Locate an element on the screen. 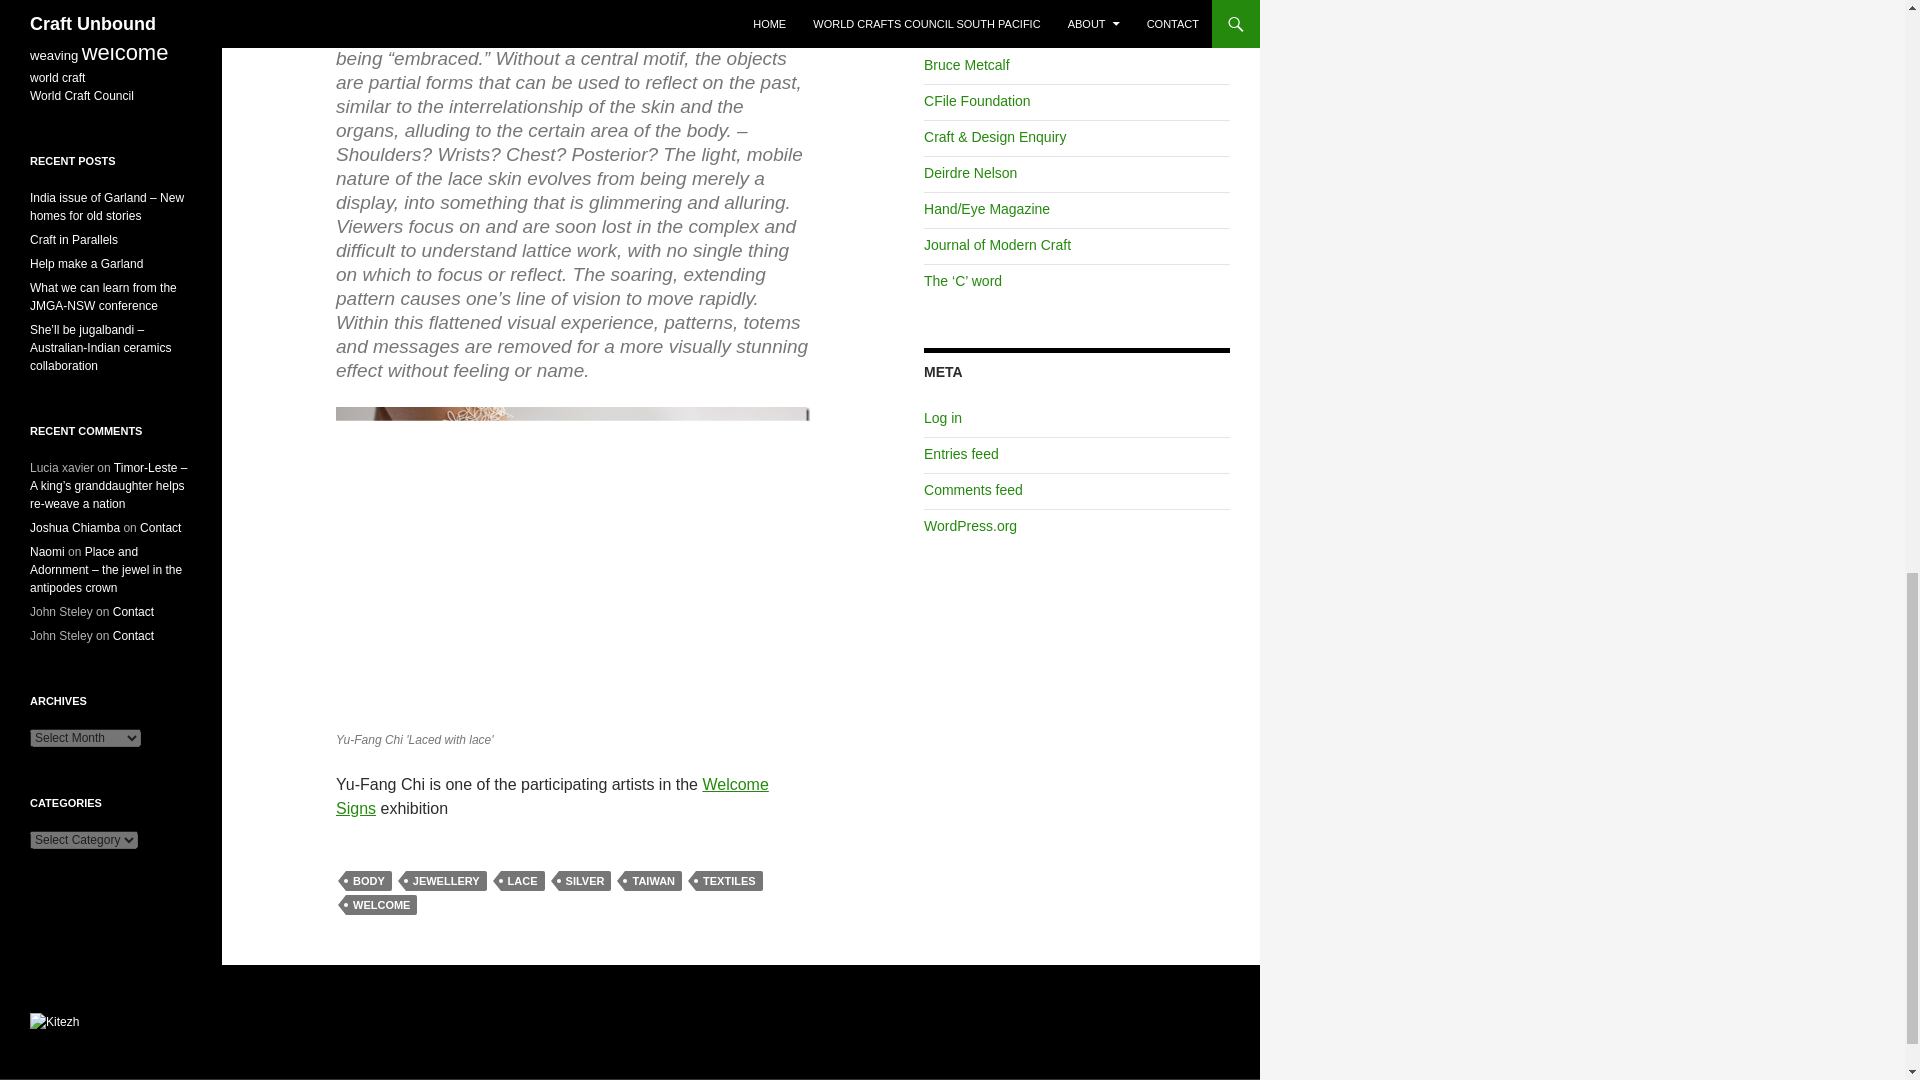 This screenshot has width=1920, height=1080. Writing about ceramic art and design is located at coordinates (977, 100).